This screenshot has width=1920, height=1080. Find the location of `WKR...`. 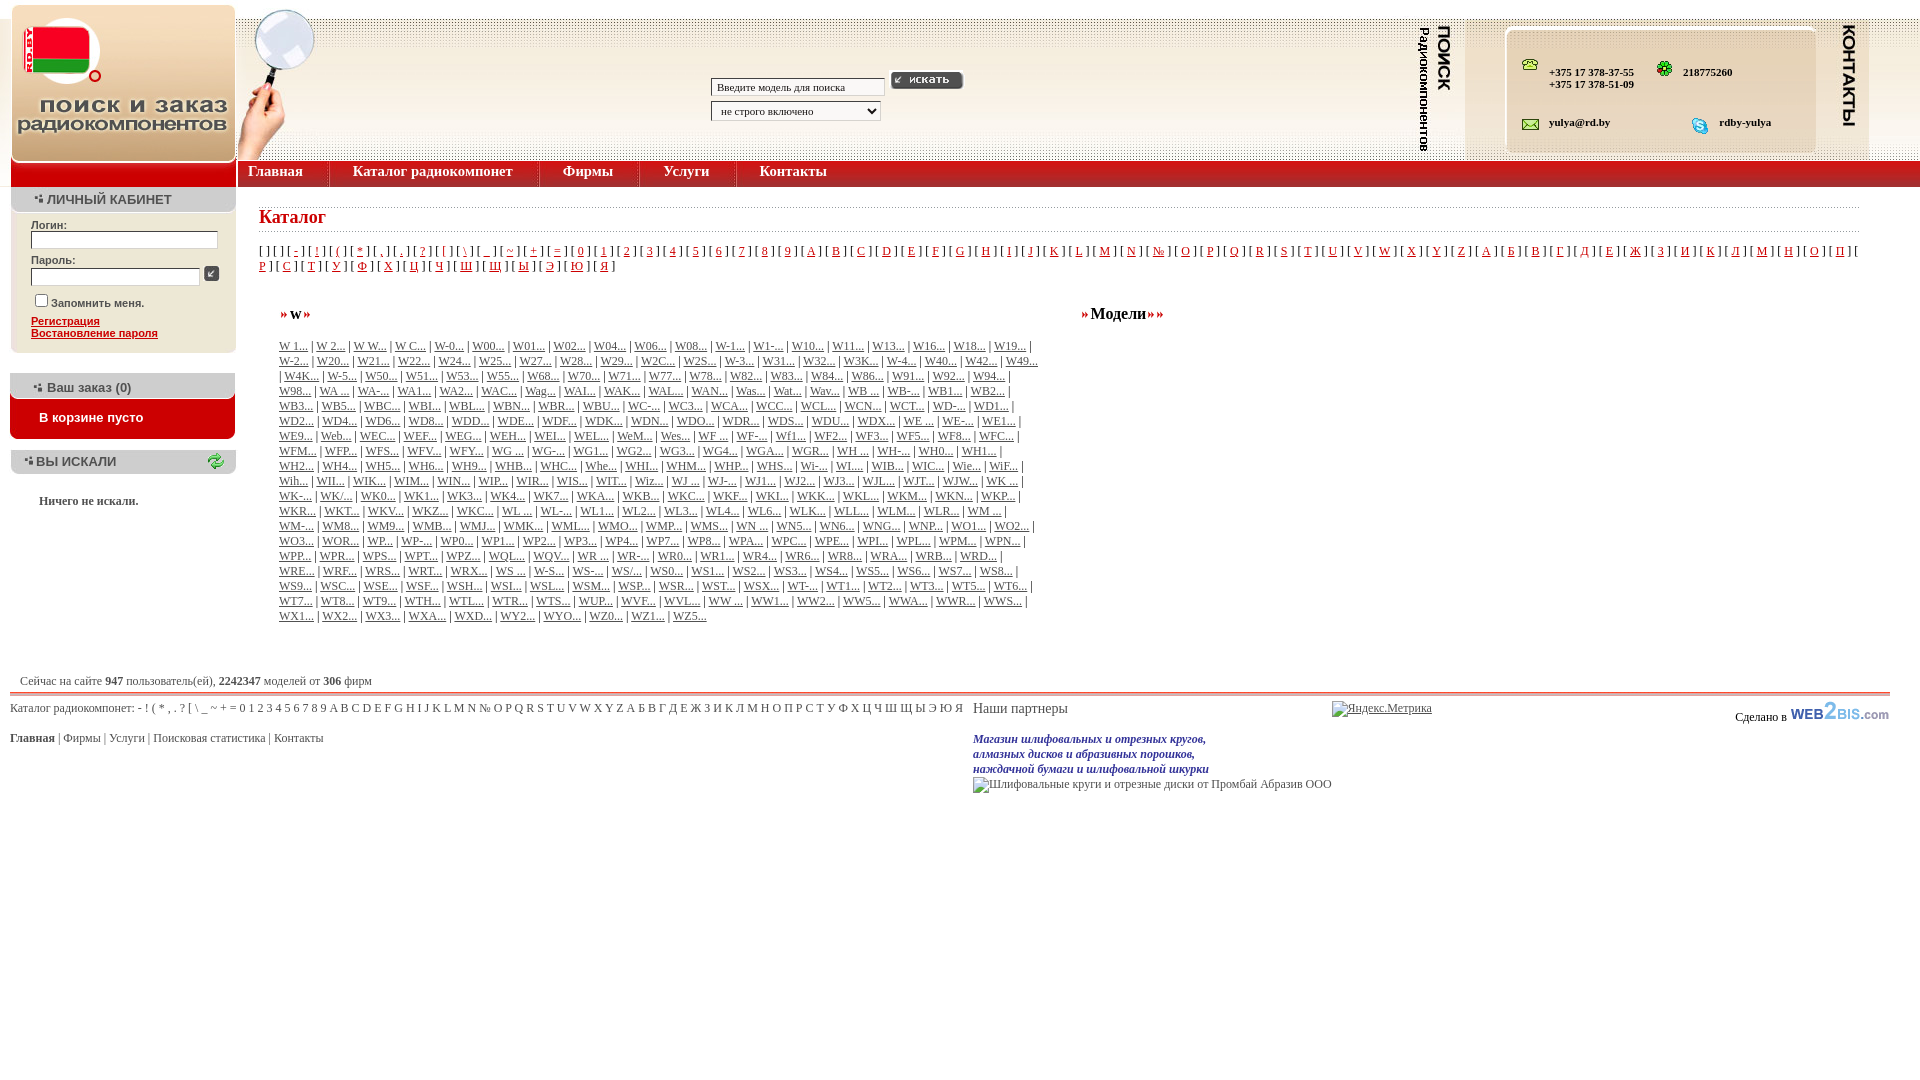

WKR... is located at coordinates (298, 511).